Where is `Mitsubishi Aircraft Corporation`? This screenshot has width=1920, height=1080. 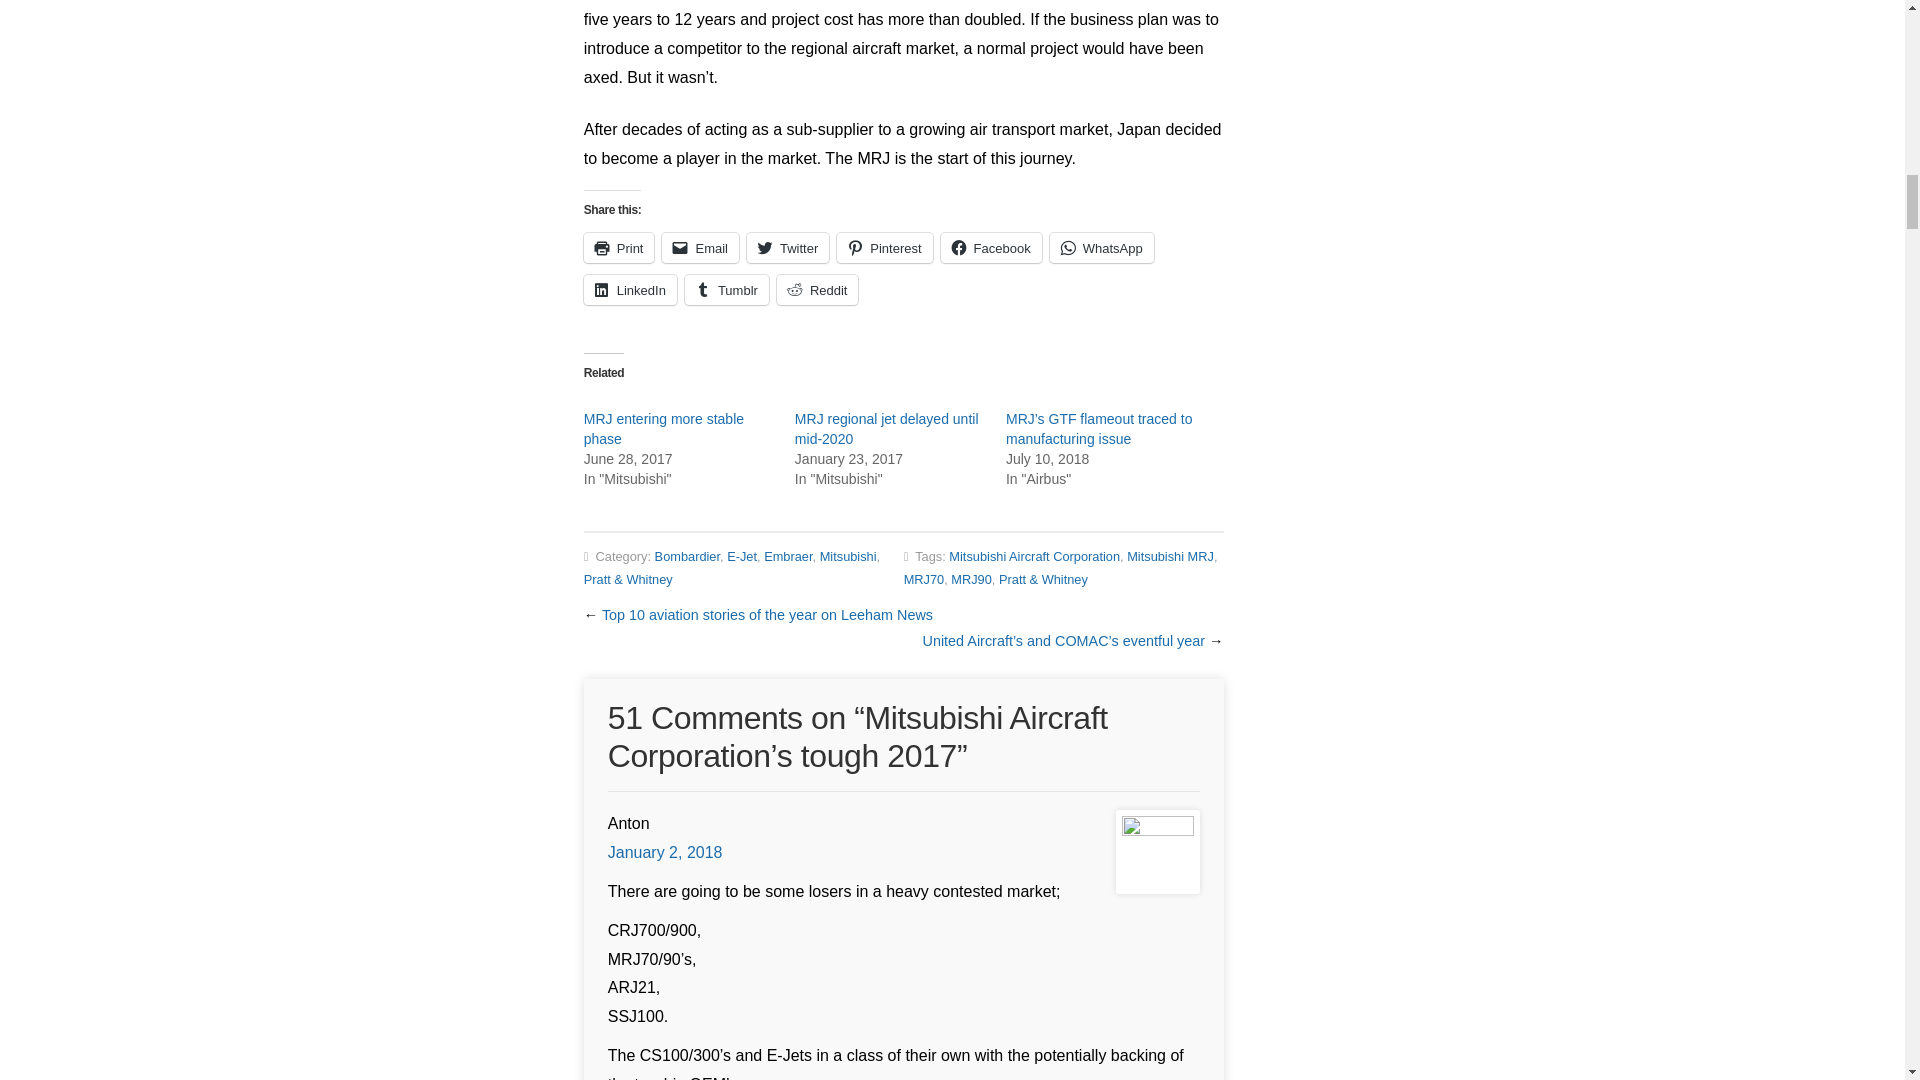
Mitsubishi Aircraft Corporation is located at coordinates (1034, 556).